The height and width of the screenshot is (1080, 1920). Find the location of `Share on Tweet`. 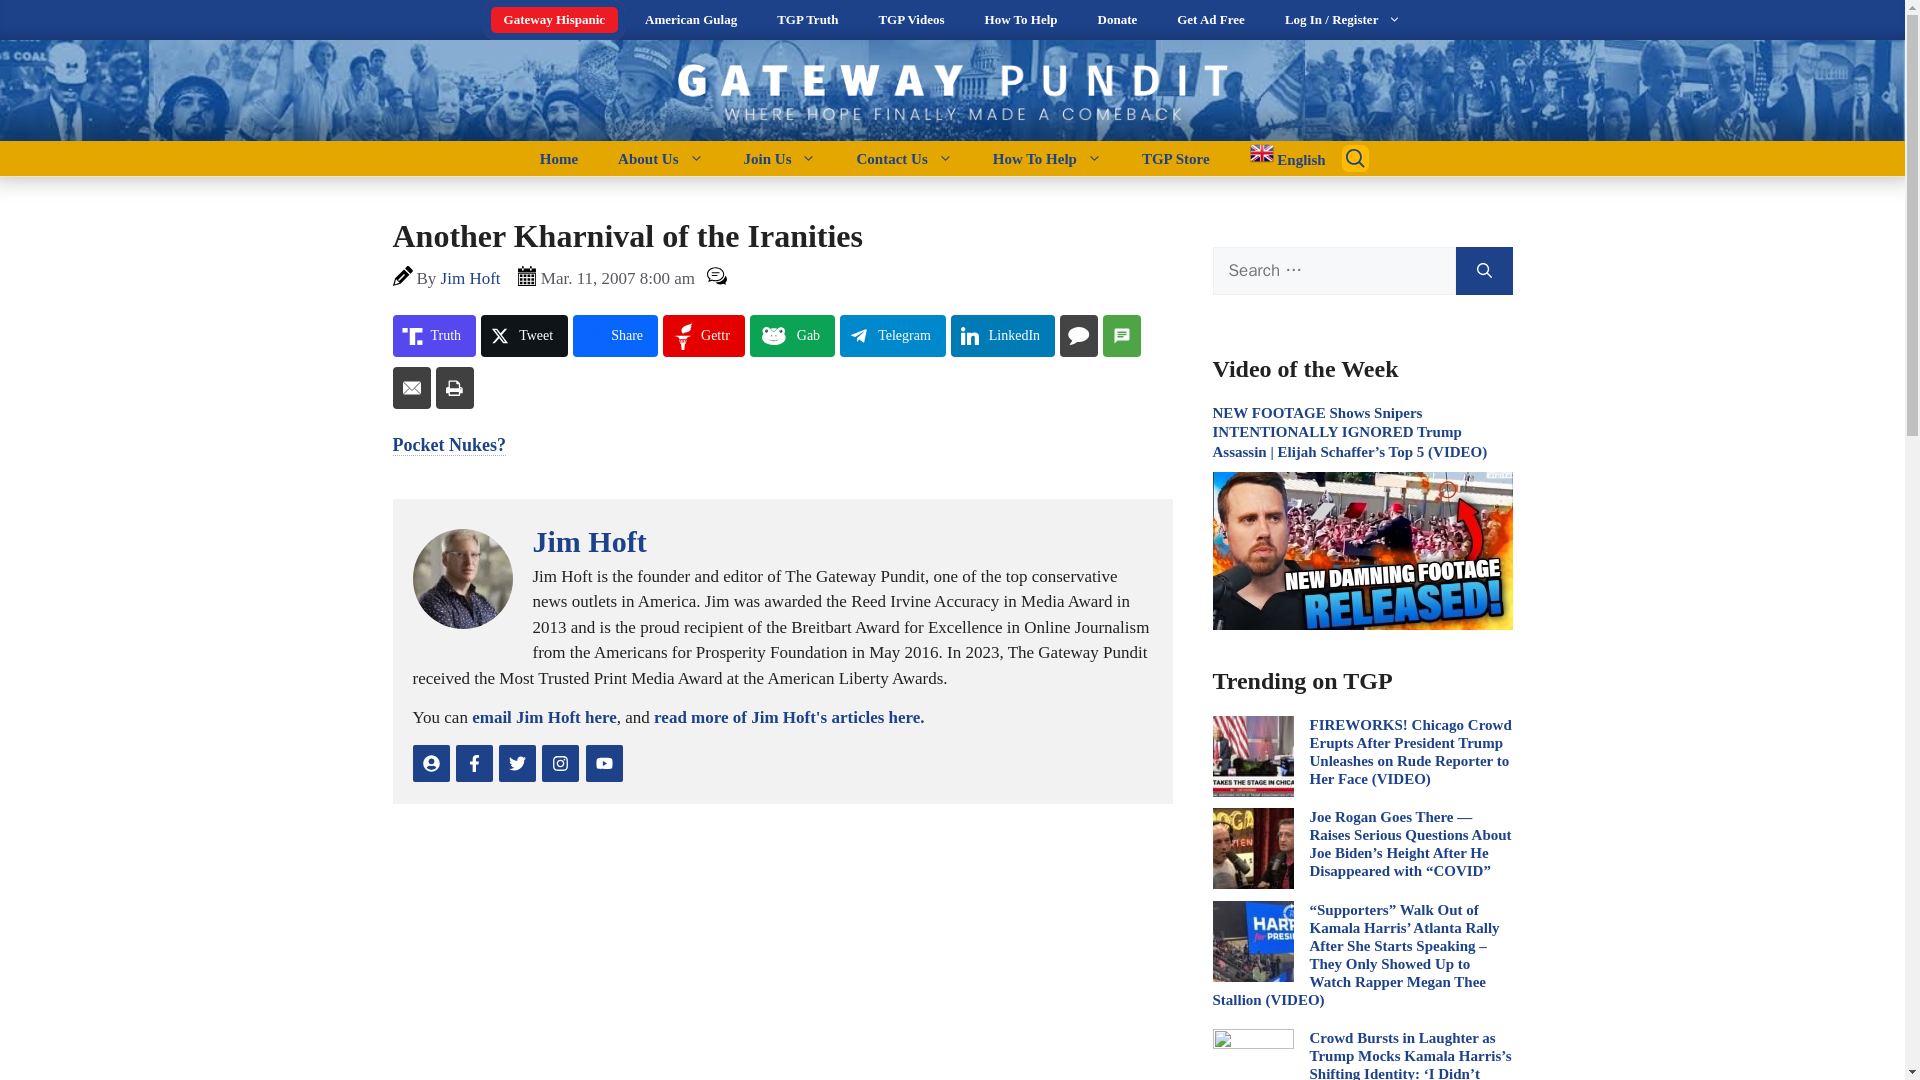

Share on Tweet is located at coordinates (524, 336).